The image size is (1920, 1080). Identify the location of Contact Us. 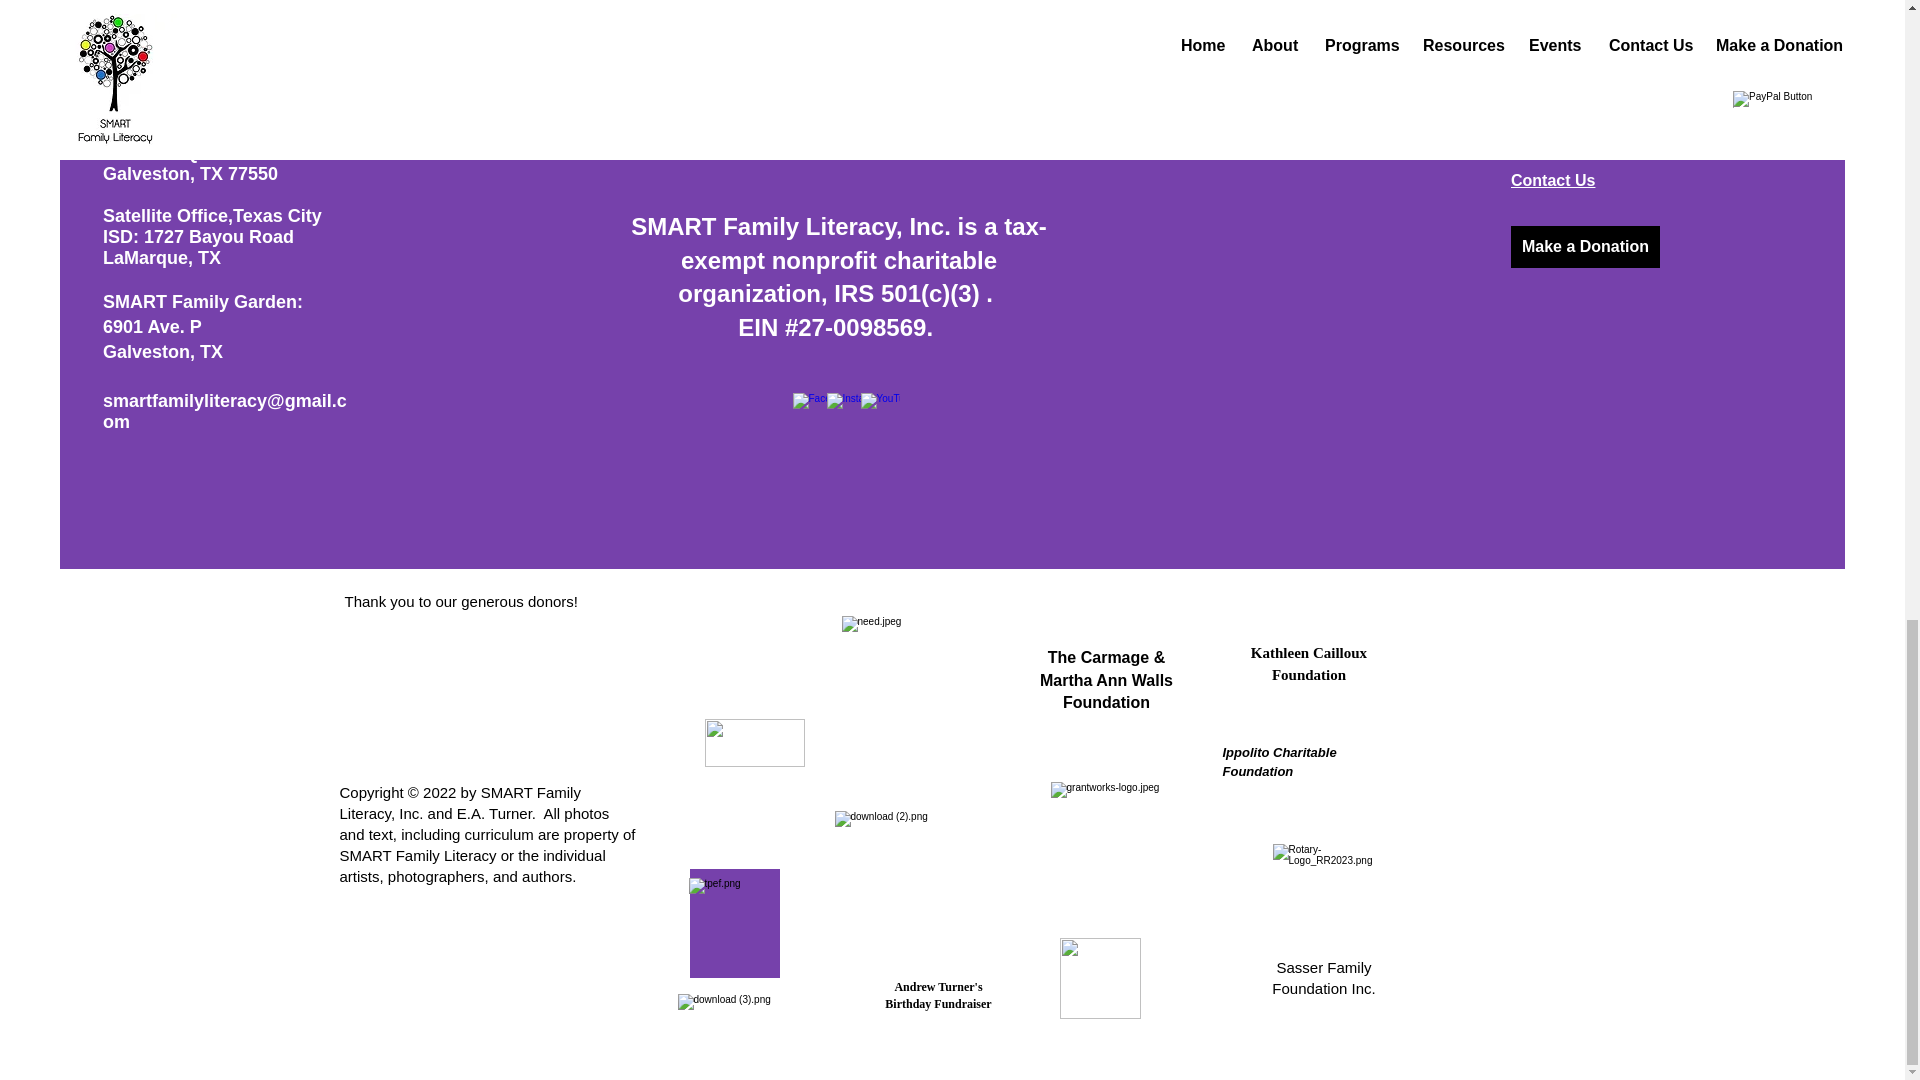
(1553, 180).